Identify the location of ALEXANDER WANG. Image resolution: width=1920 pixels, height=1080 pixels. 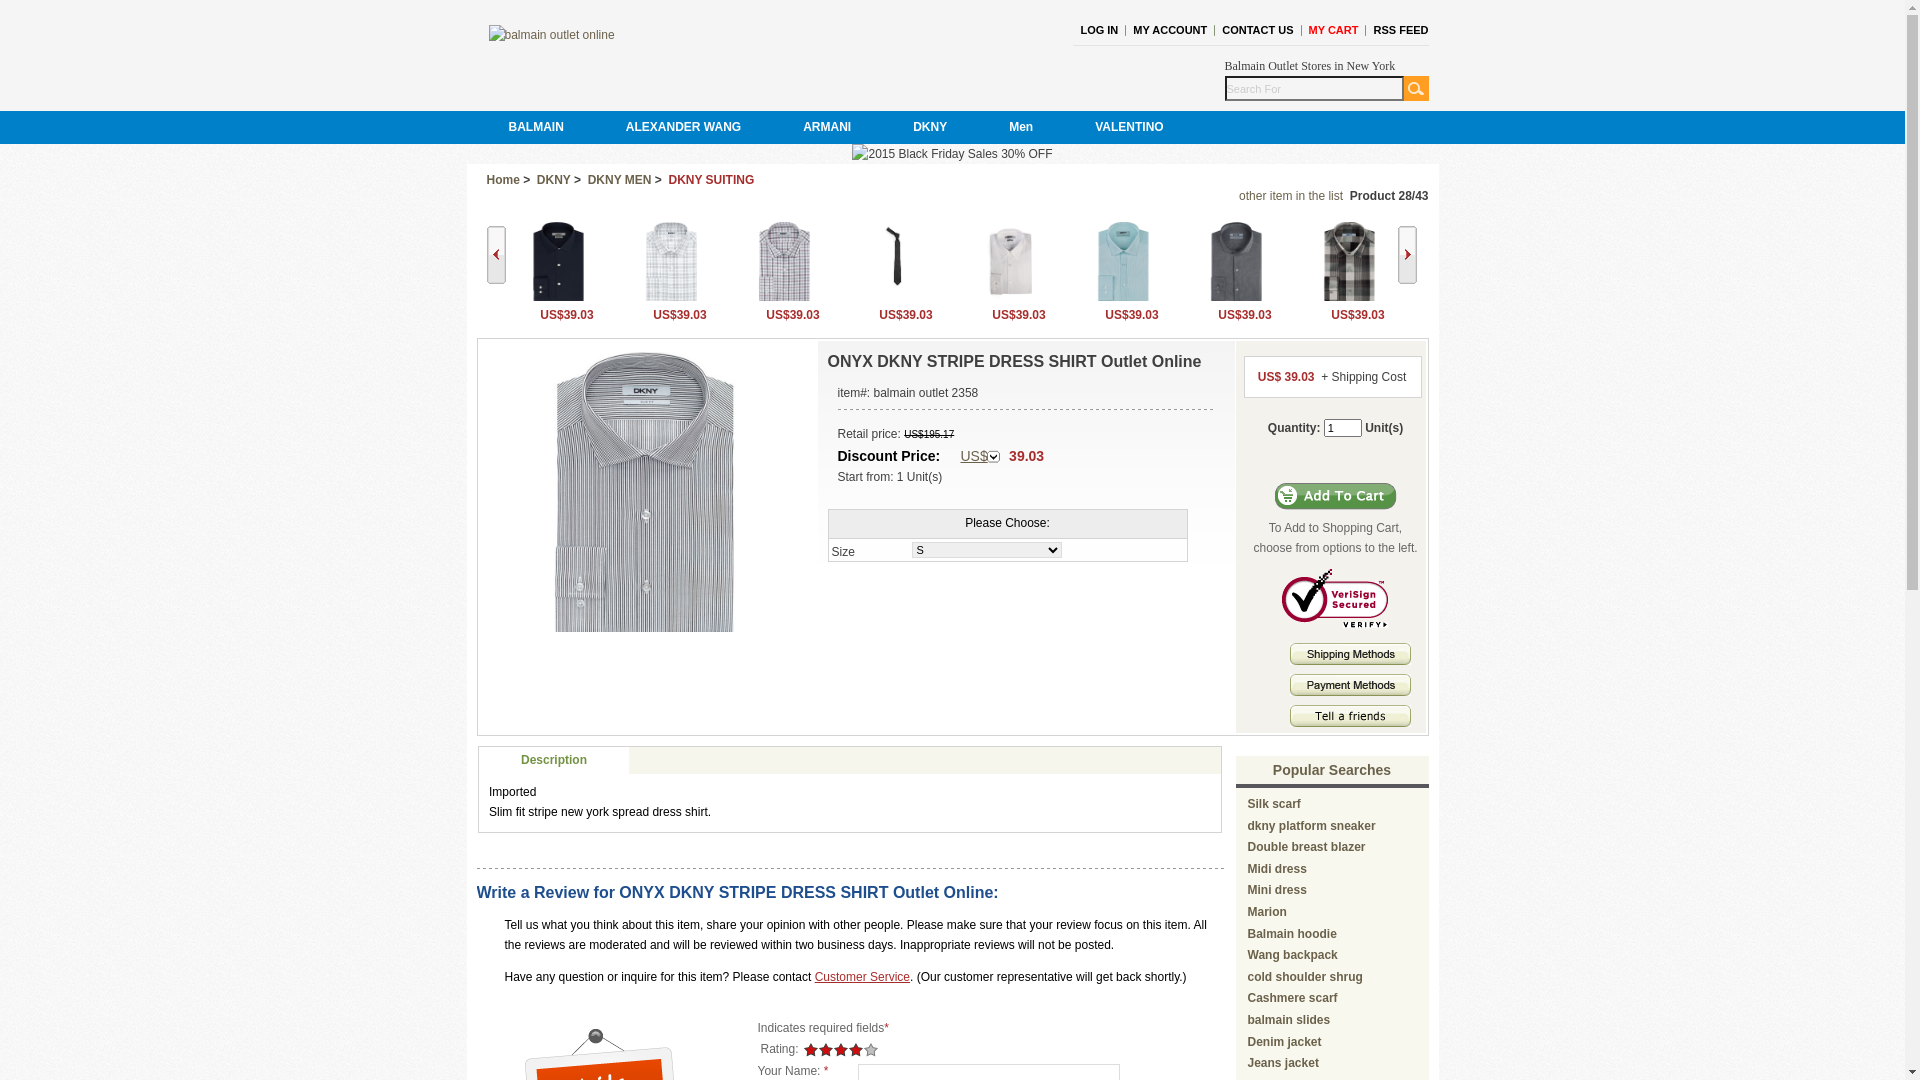
(684, 128).